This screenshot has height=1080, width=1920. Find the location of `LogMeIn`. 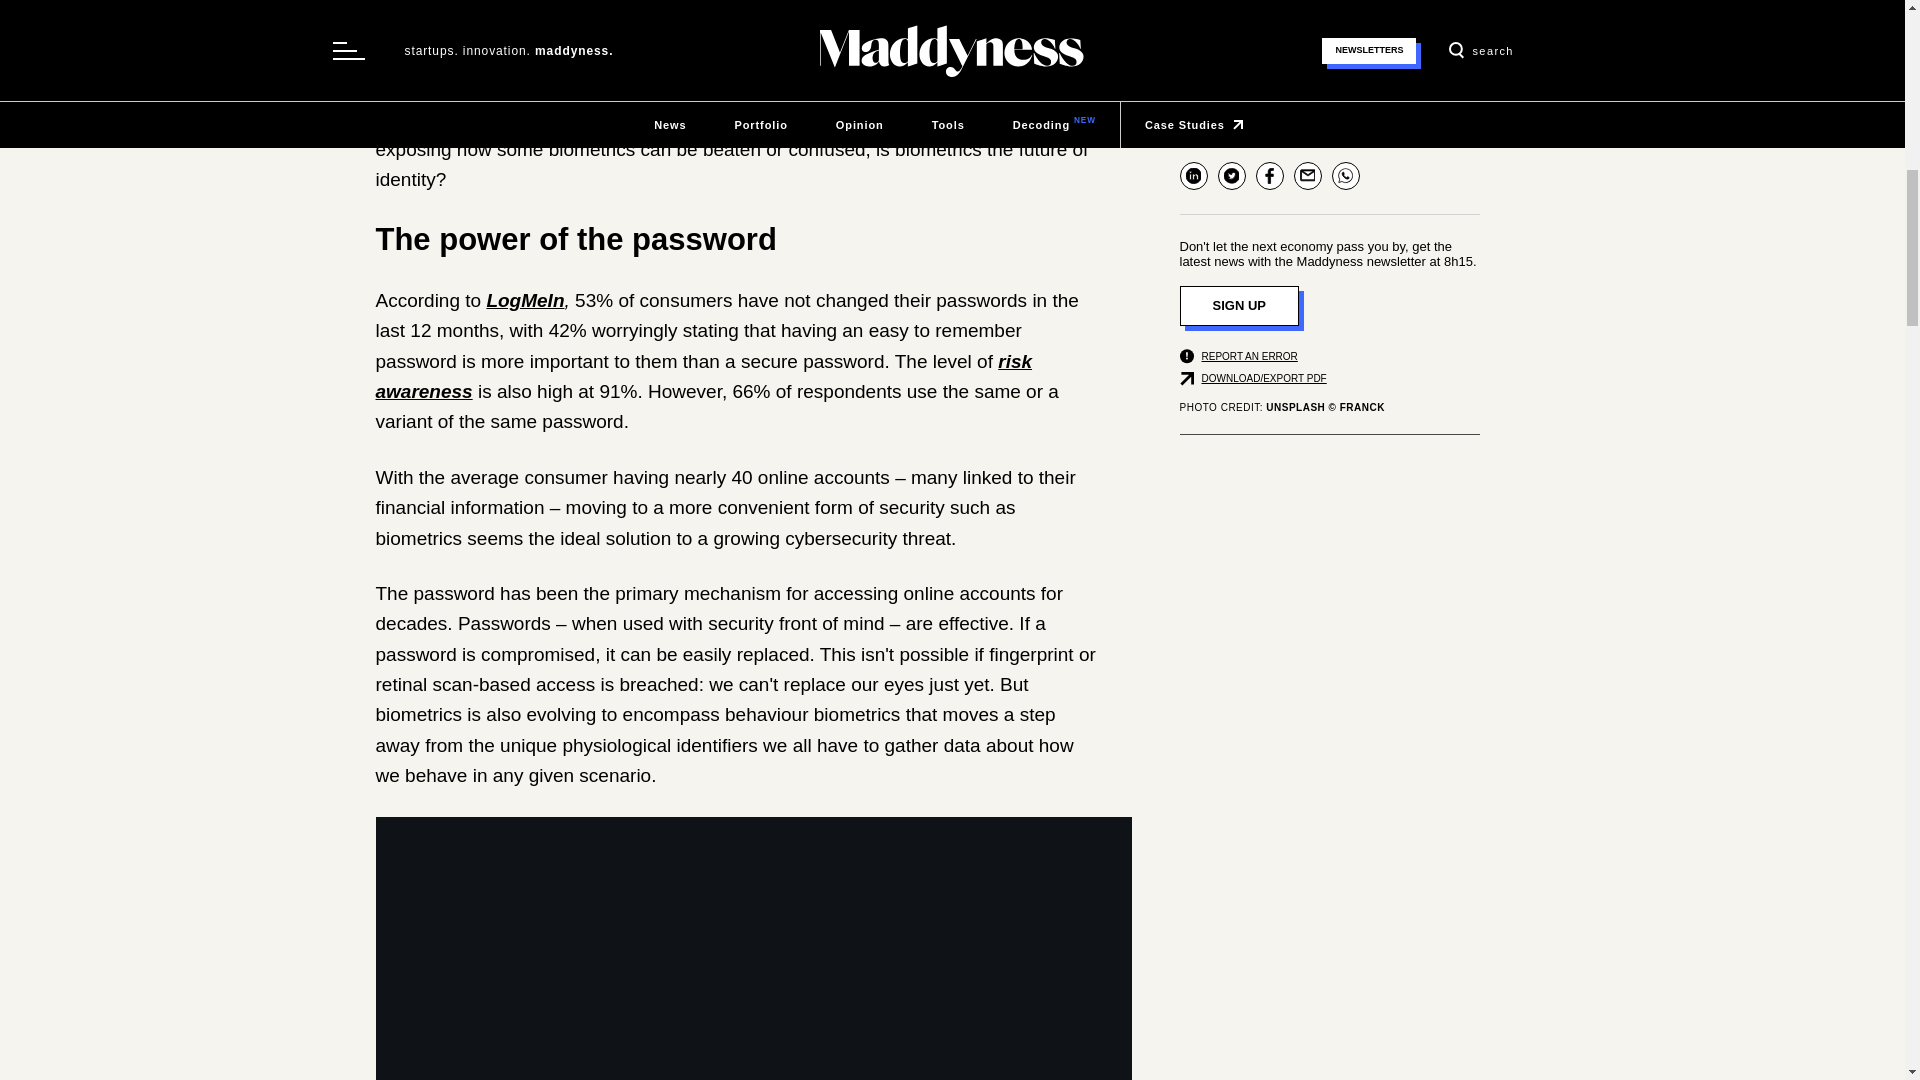

LogMeIn is located at coordinates (524, 300).